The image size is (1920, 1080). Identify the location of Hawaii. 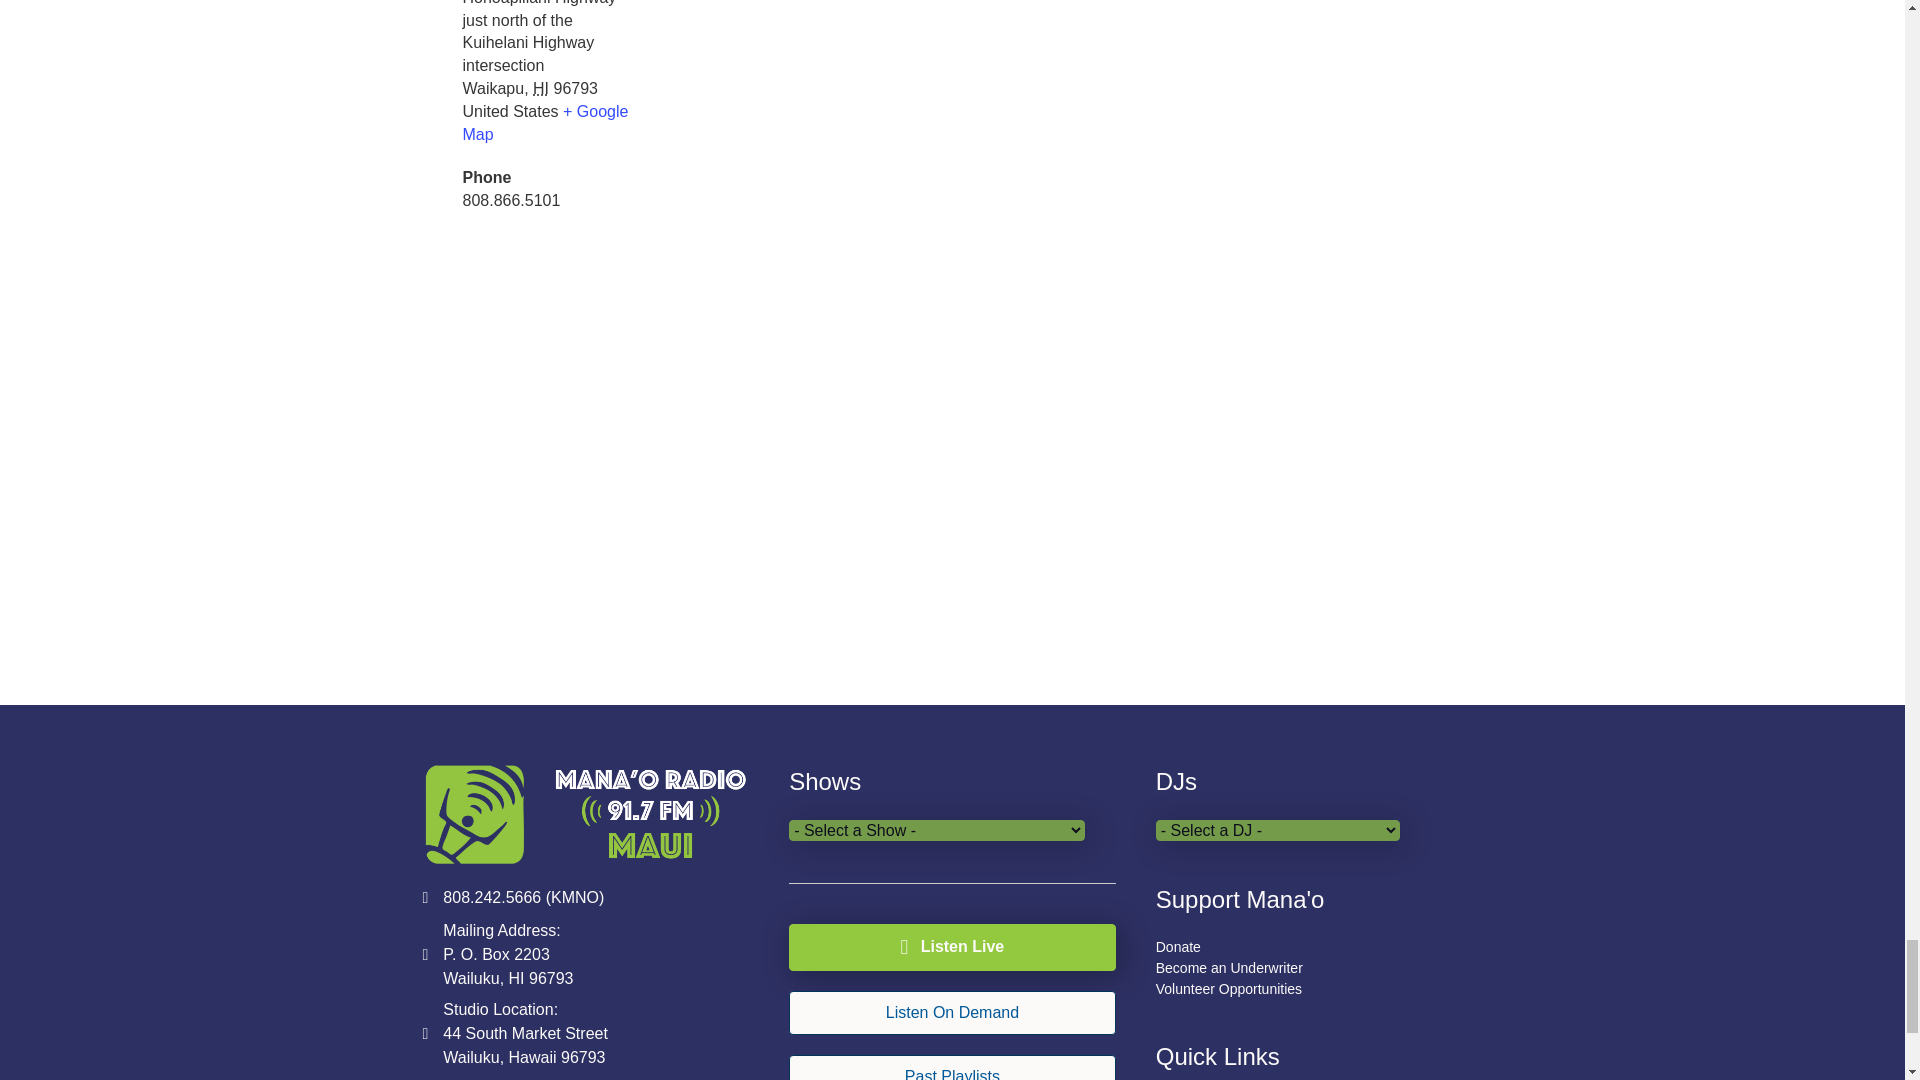
(541, 88).